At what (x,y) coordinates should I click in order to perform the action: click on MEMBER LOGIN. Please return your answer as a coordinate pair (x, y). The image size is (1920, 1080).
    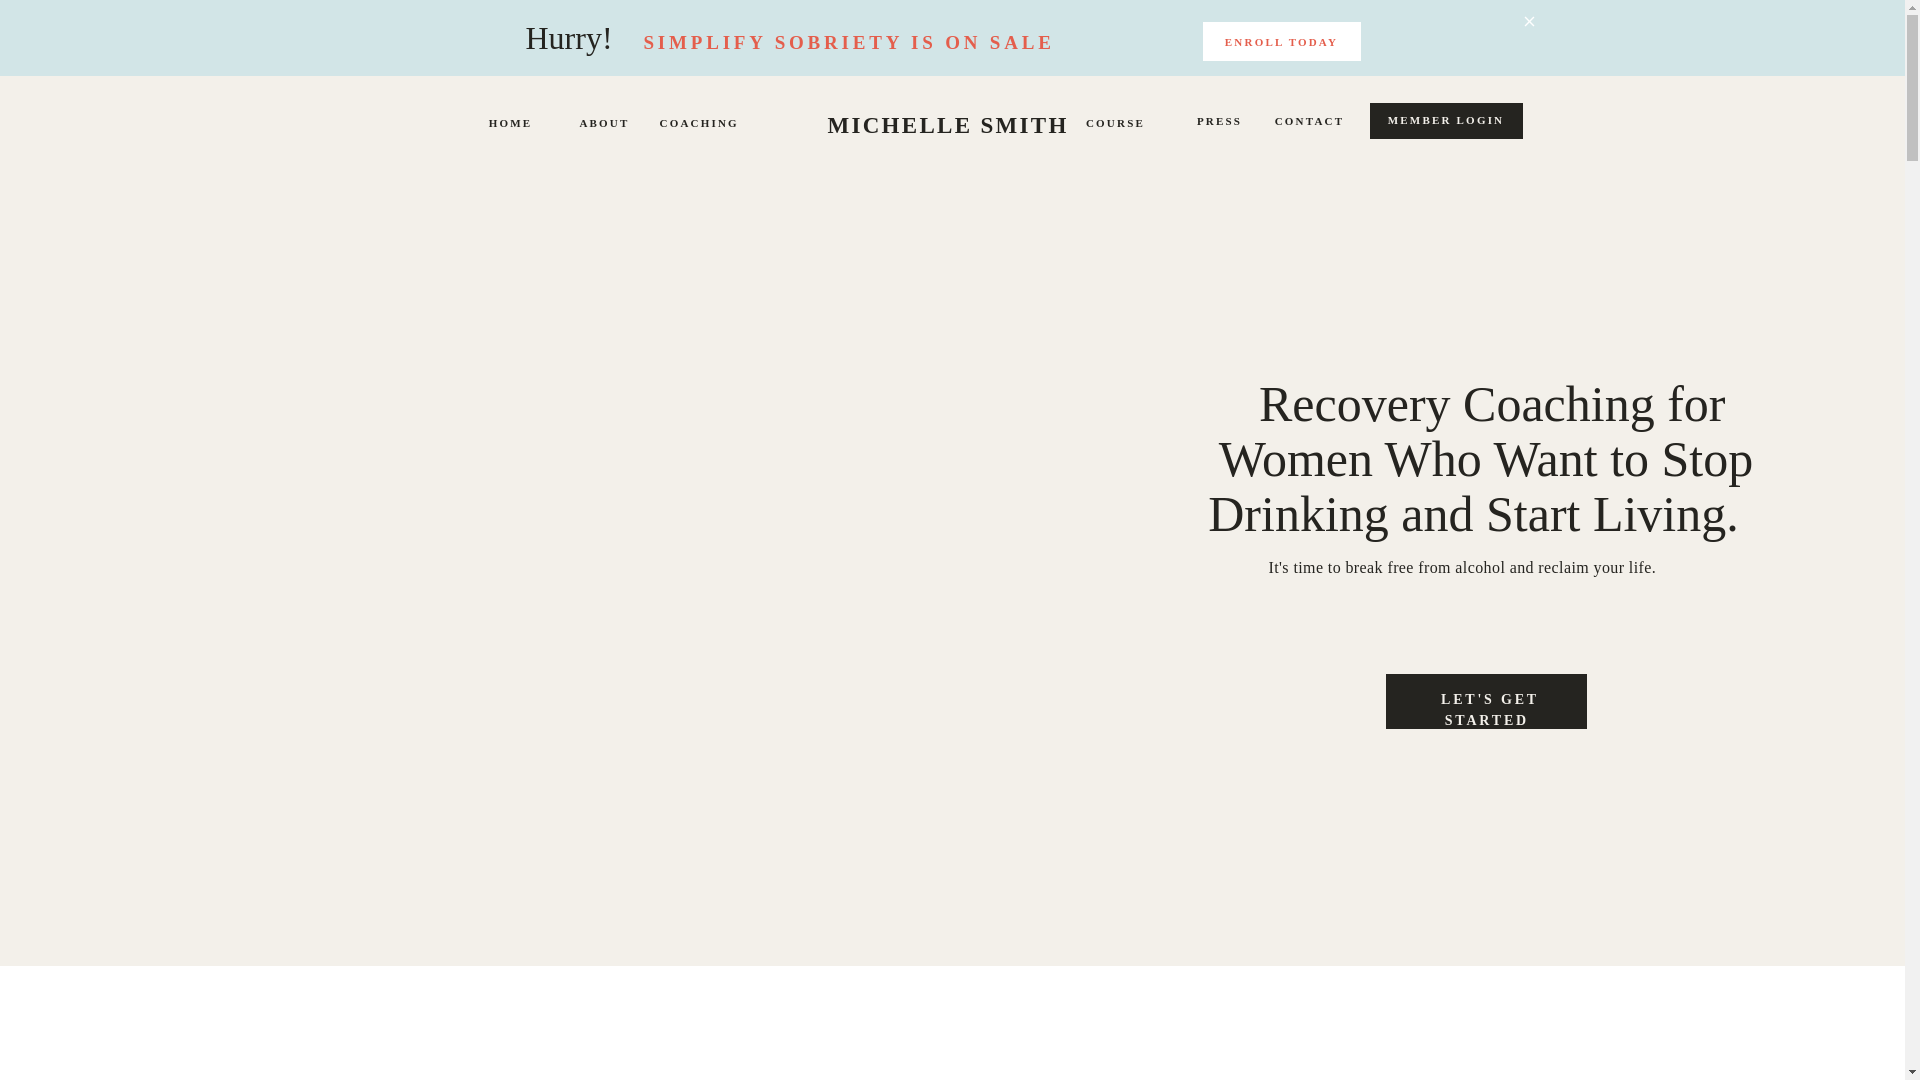
    Looking at the image, I should click on (1445, 124).